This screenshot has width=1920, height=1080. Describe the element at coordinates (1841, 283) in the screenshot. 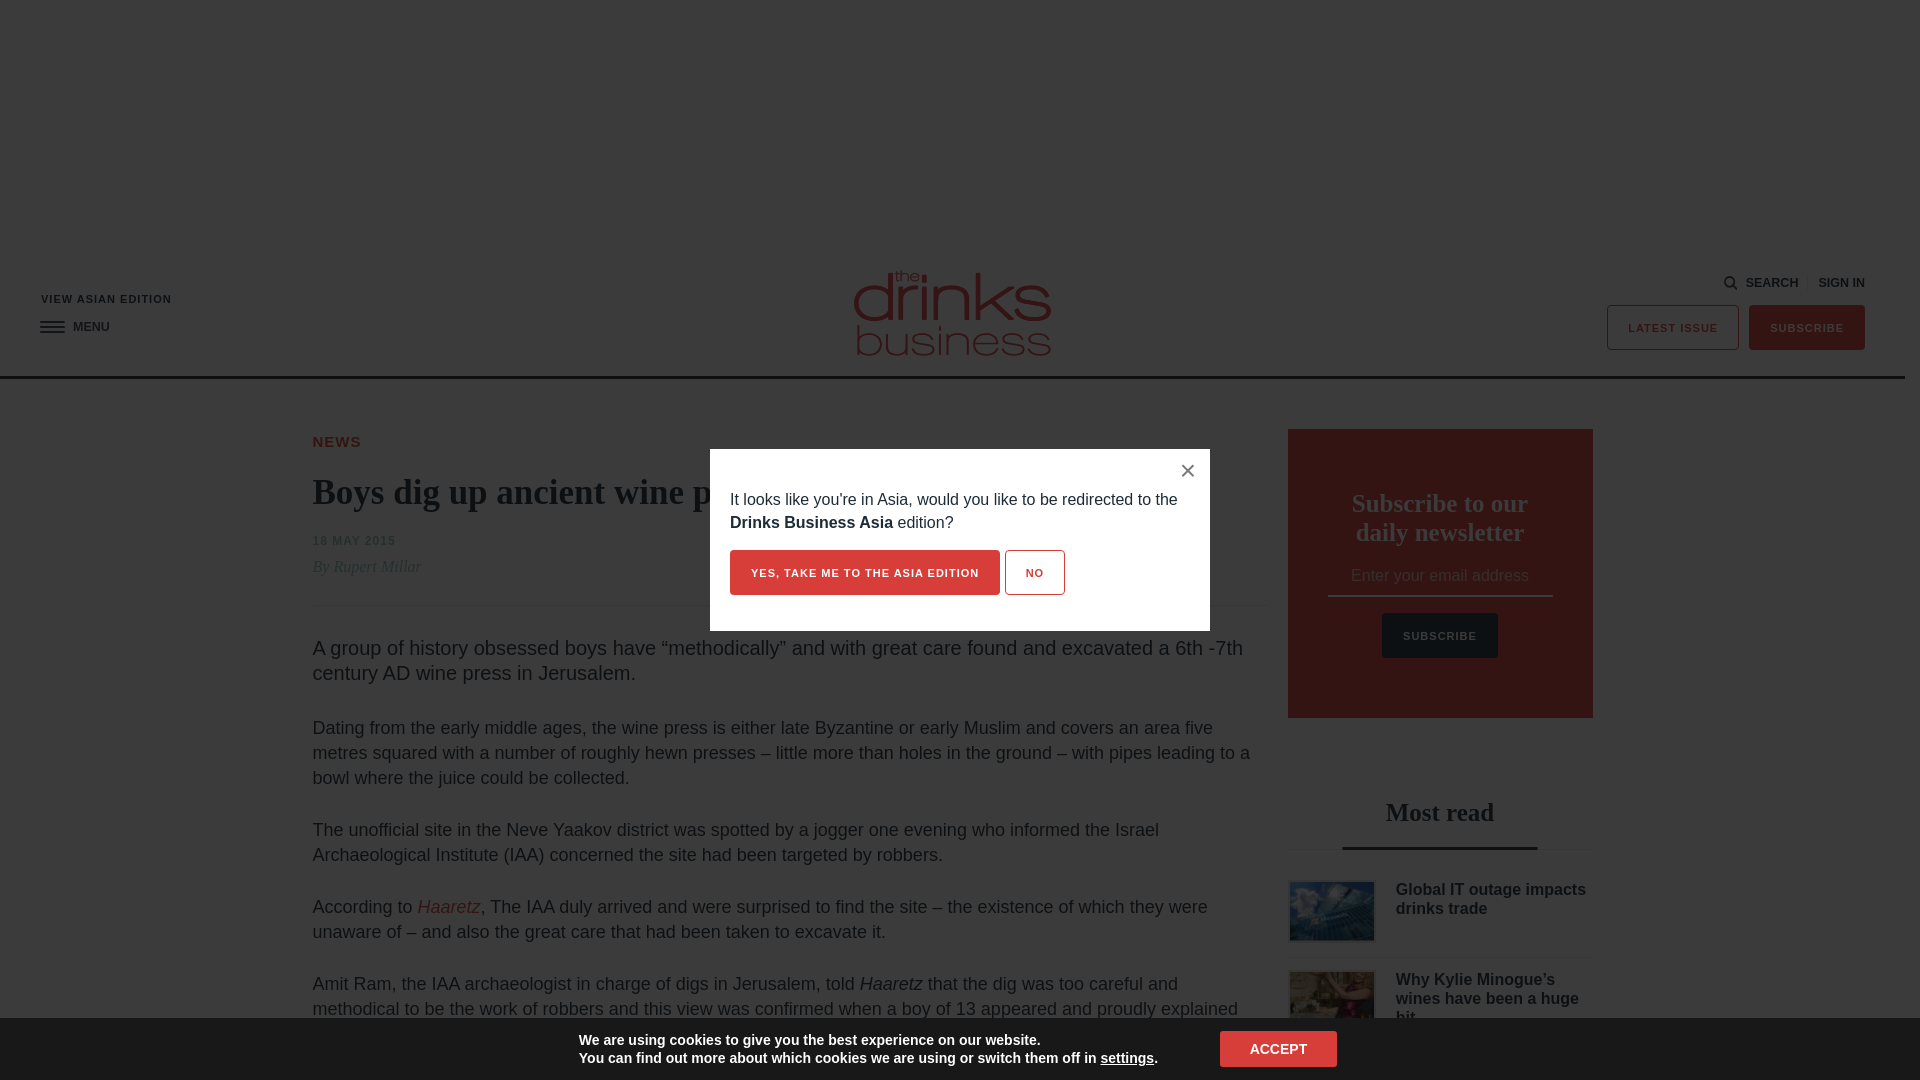

I see `SIGN IN` at that location.